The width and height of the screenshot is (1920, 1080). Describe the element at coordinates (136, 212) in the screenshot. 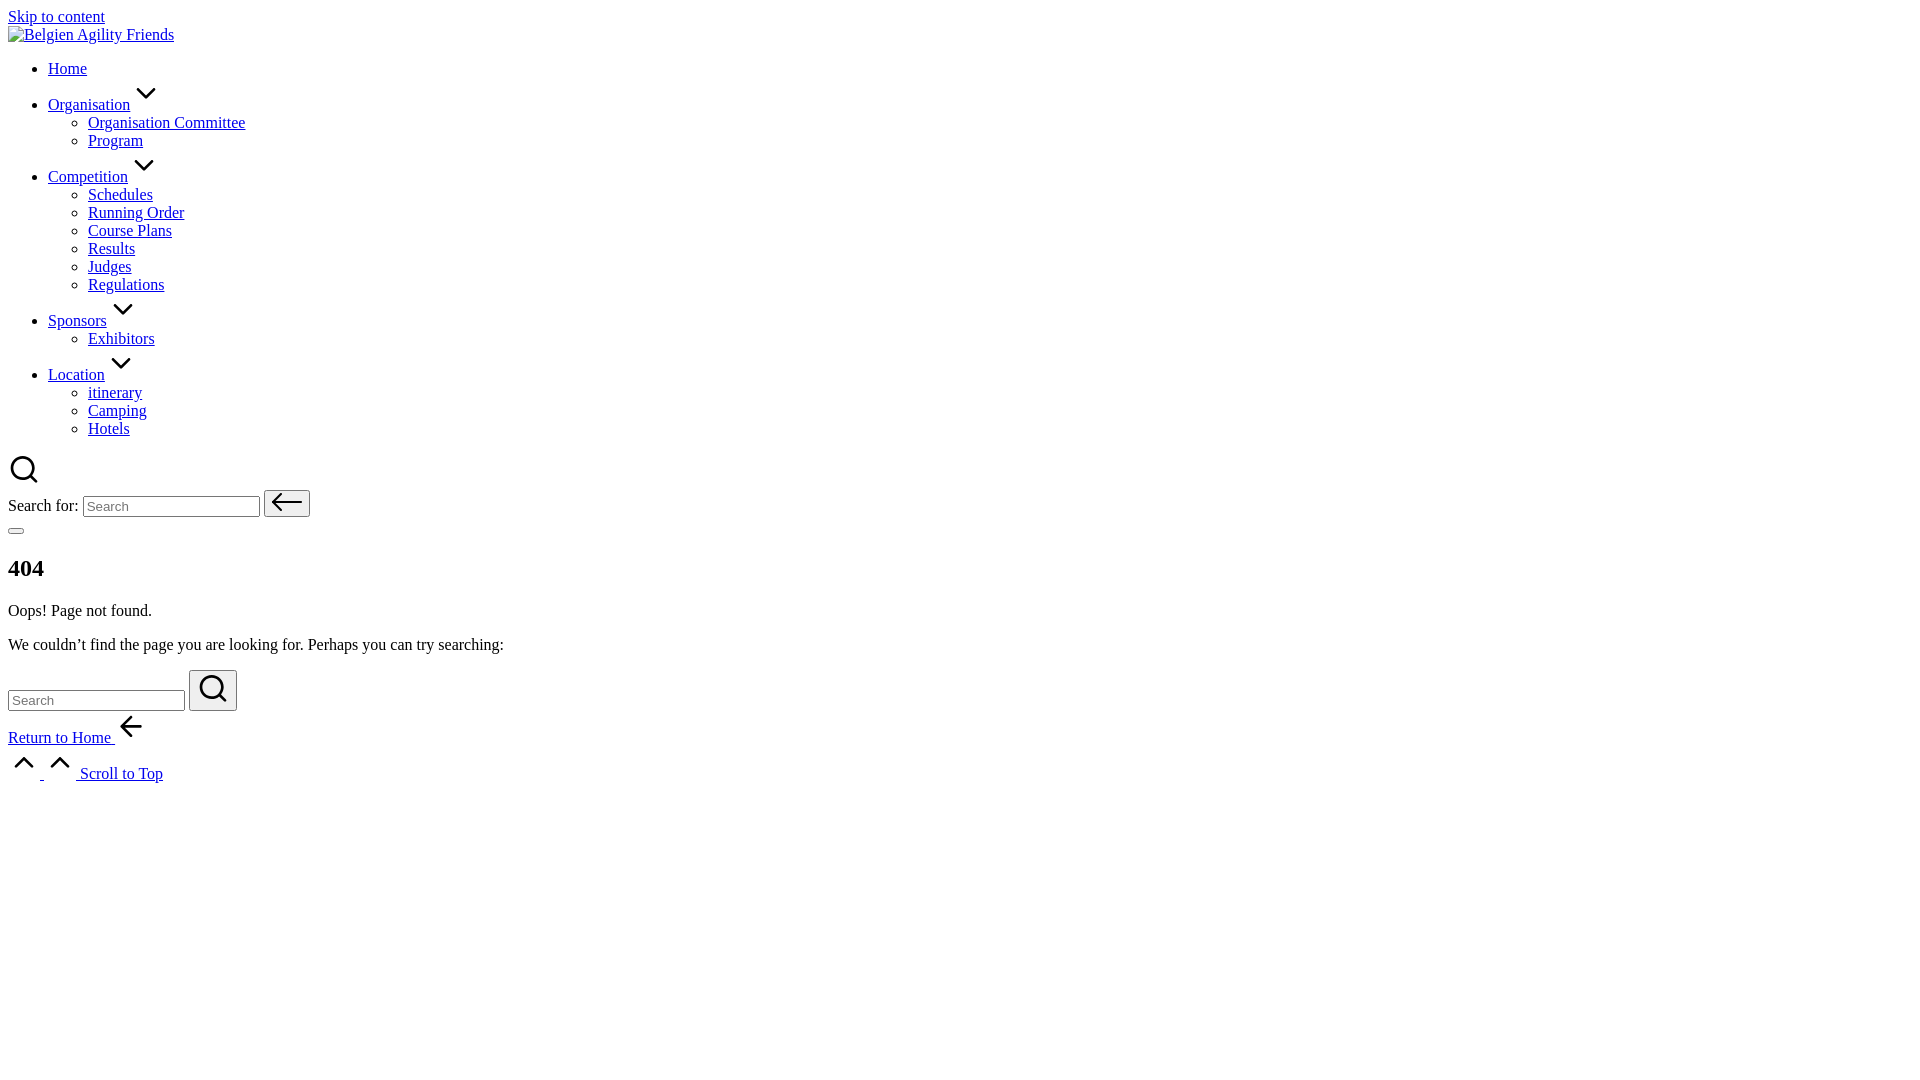

I see `Running Order` at that location.